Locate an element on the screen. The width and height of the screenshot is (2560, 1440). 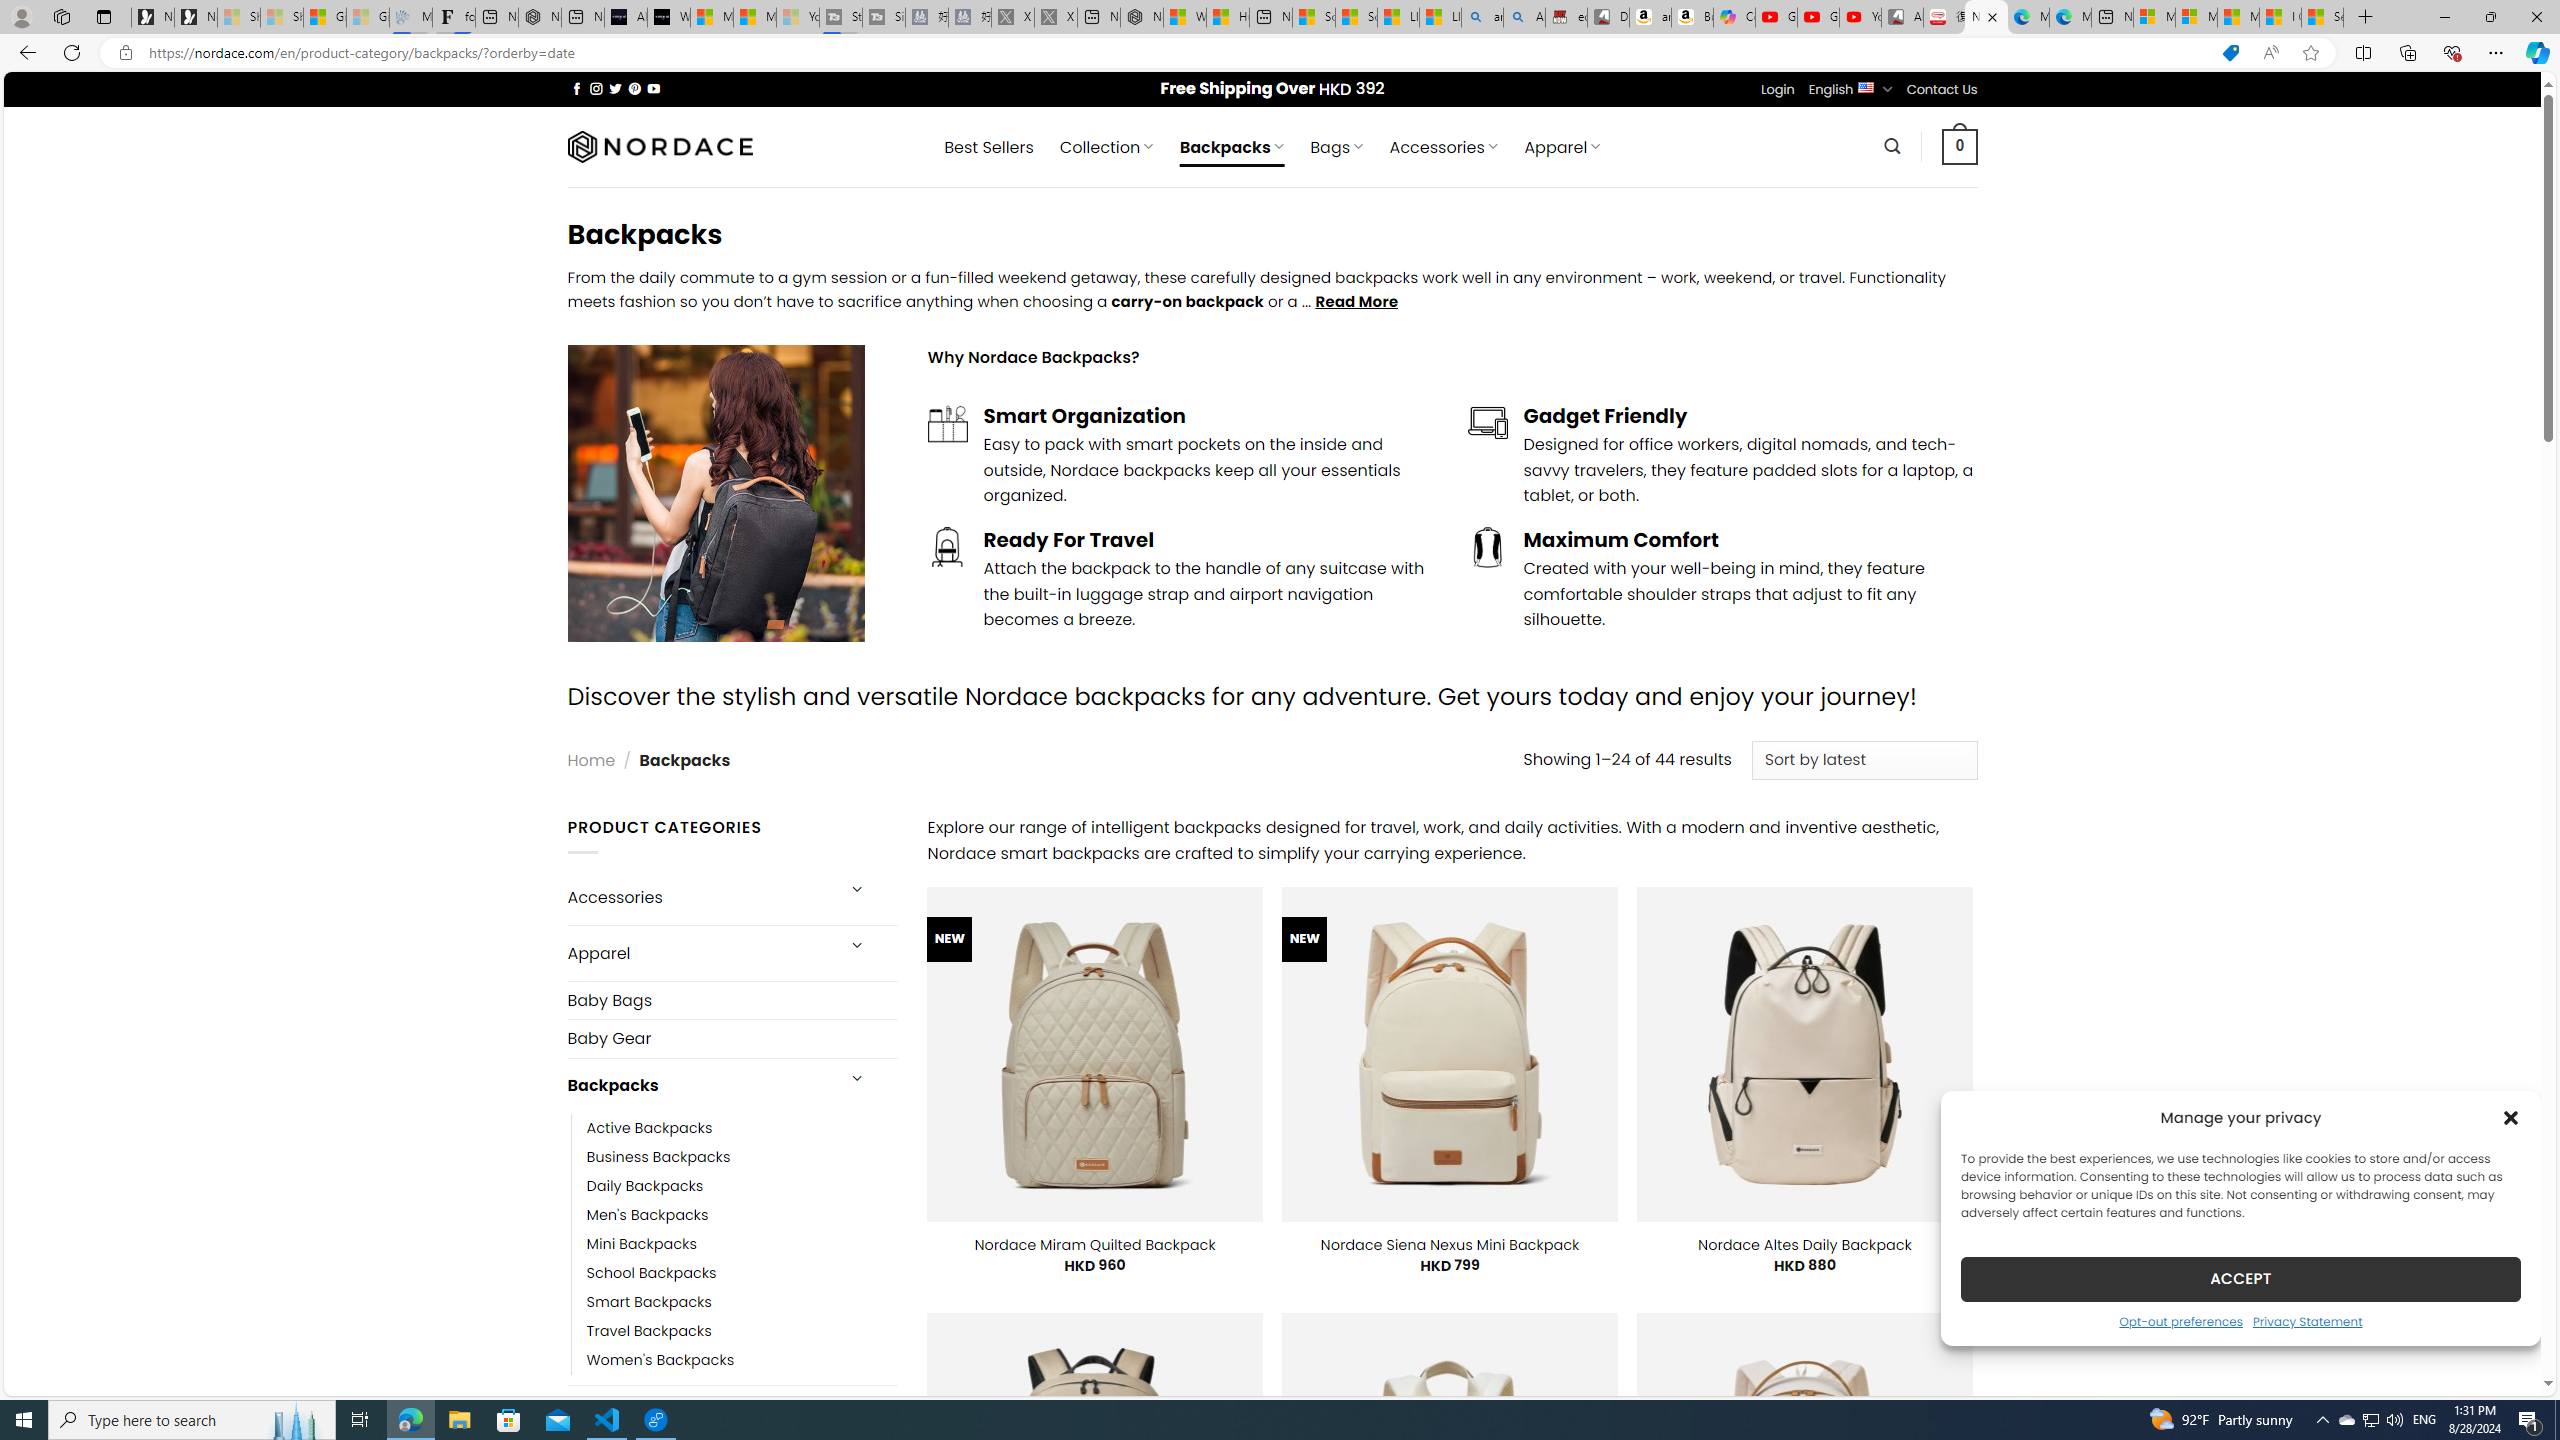
Nordace - Backpacks is located at coordinates (1986, 17).